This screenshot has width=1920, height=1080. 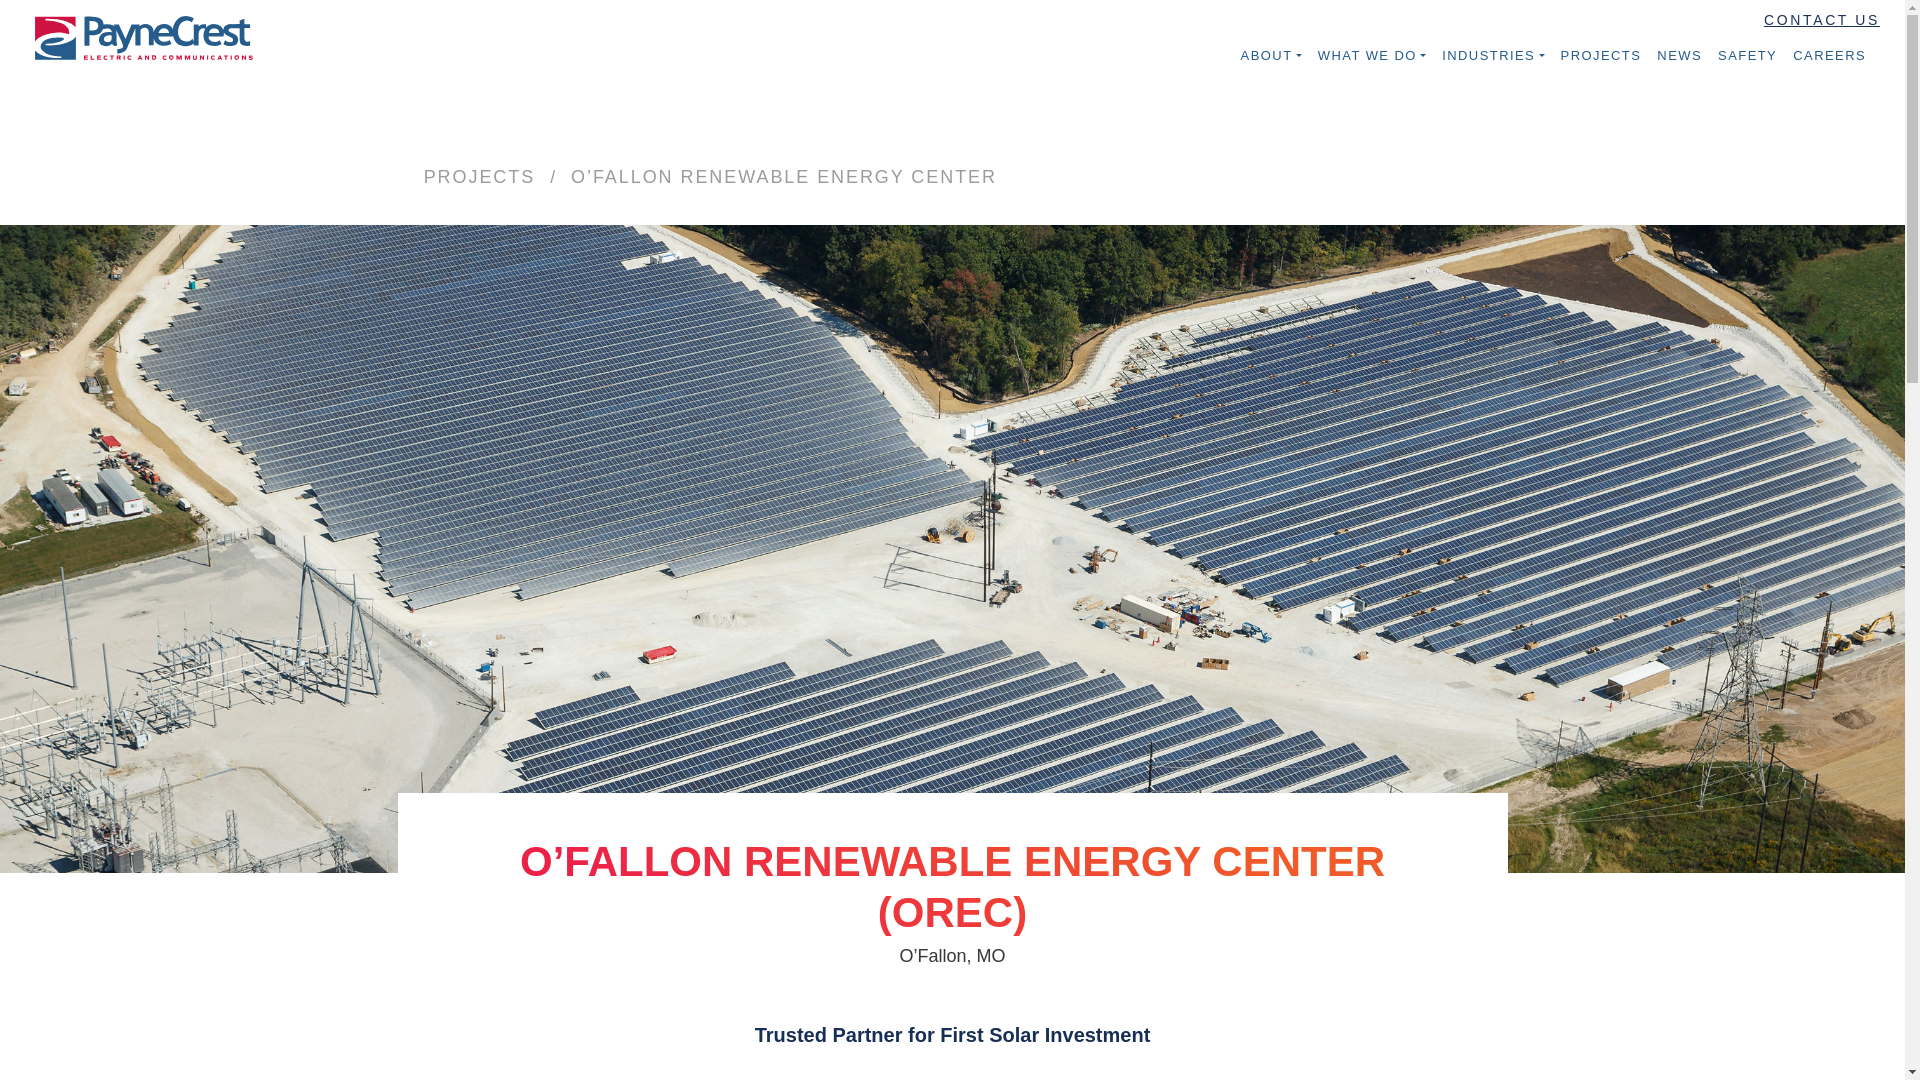 I want to click on WHAT WE DO, so click(x=1372, y=56).